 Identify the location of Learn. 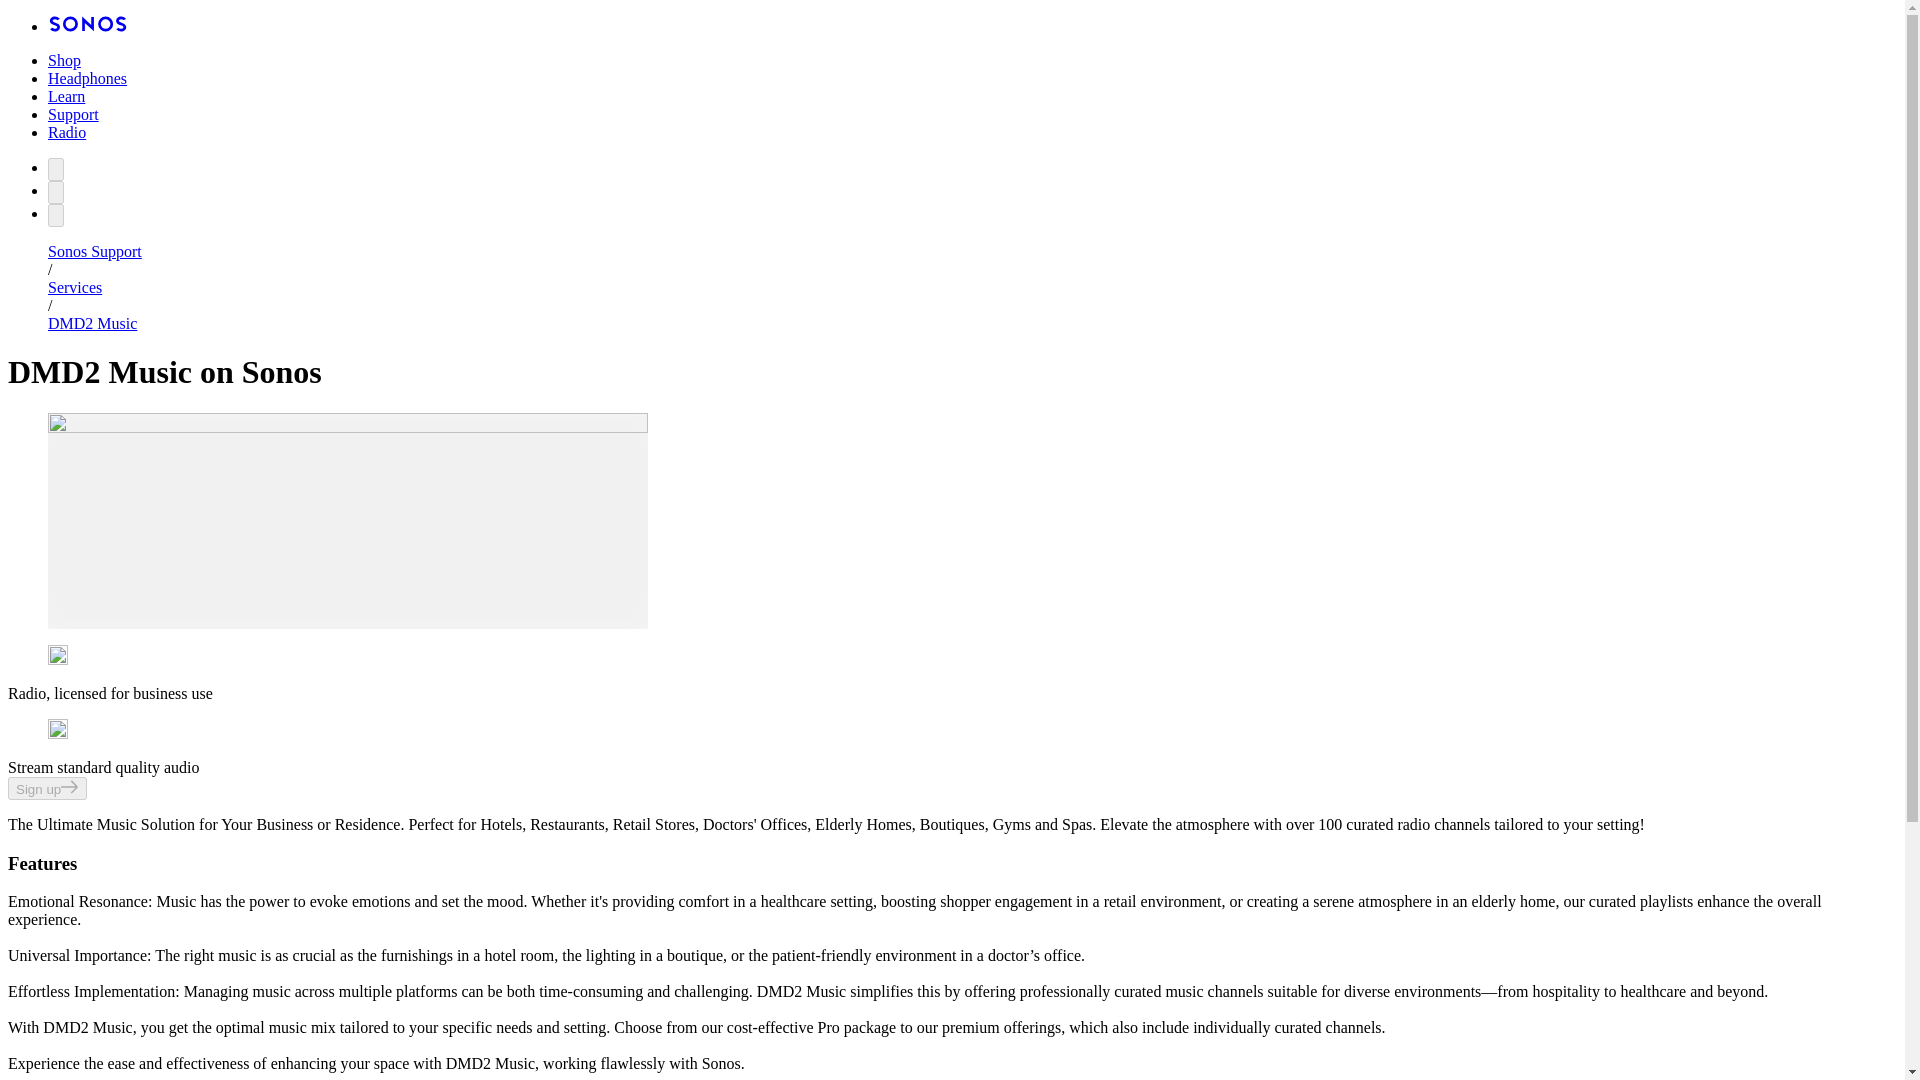
(66, 96).